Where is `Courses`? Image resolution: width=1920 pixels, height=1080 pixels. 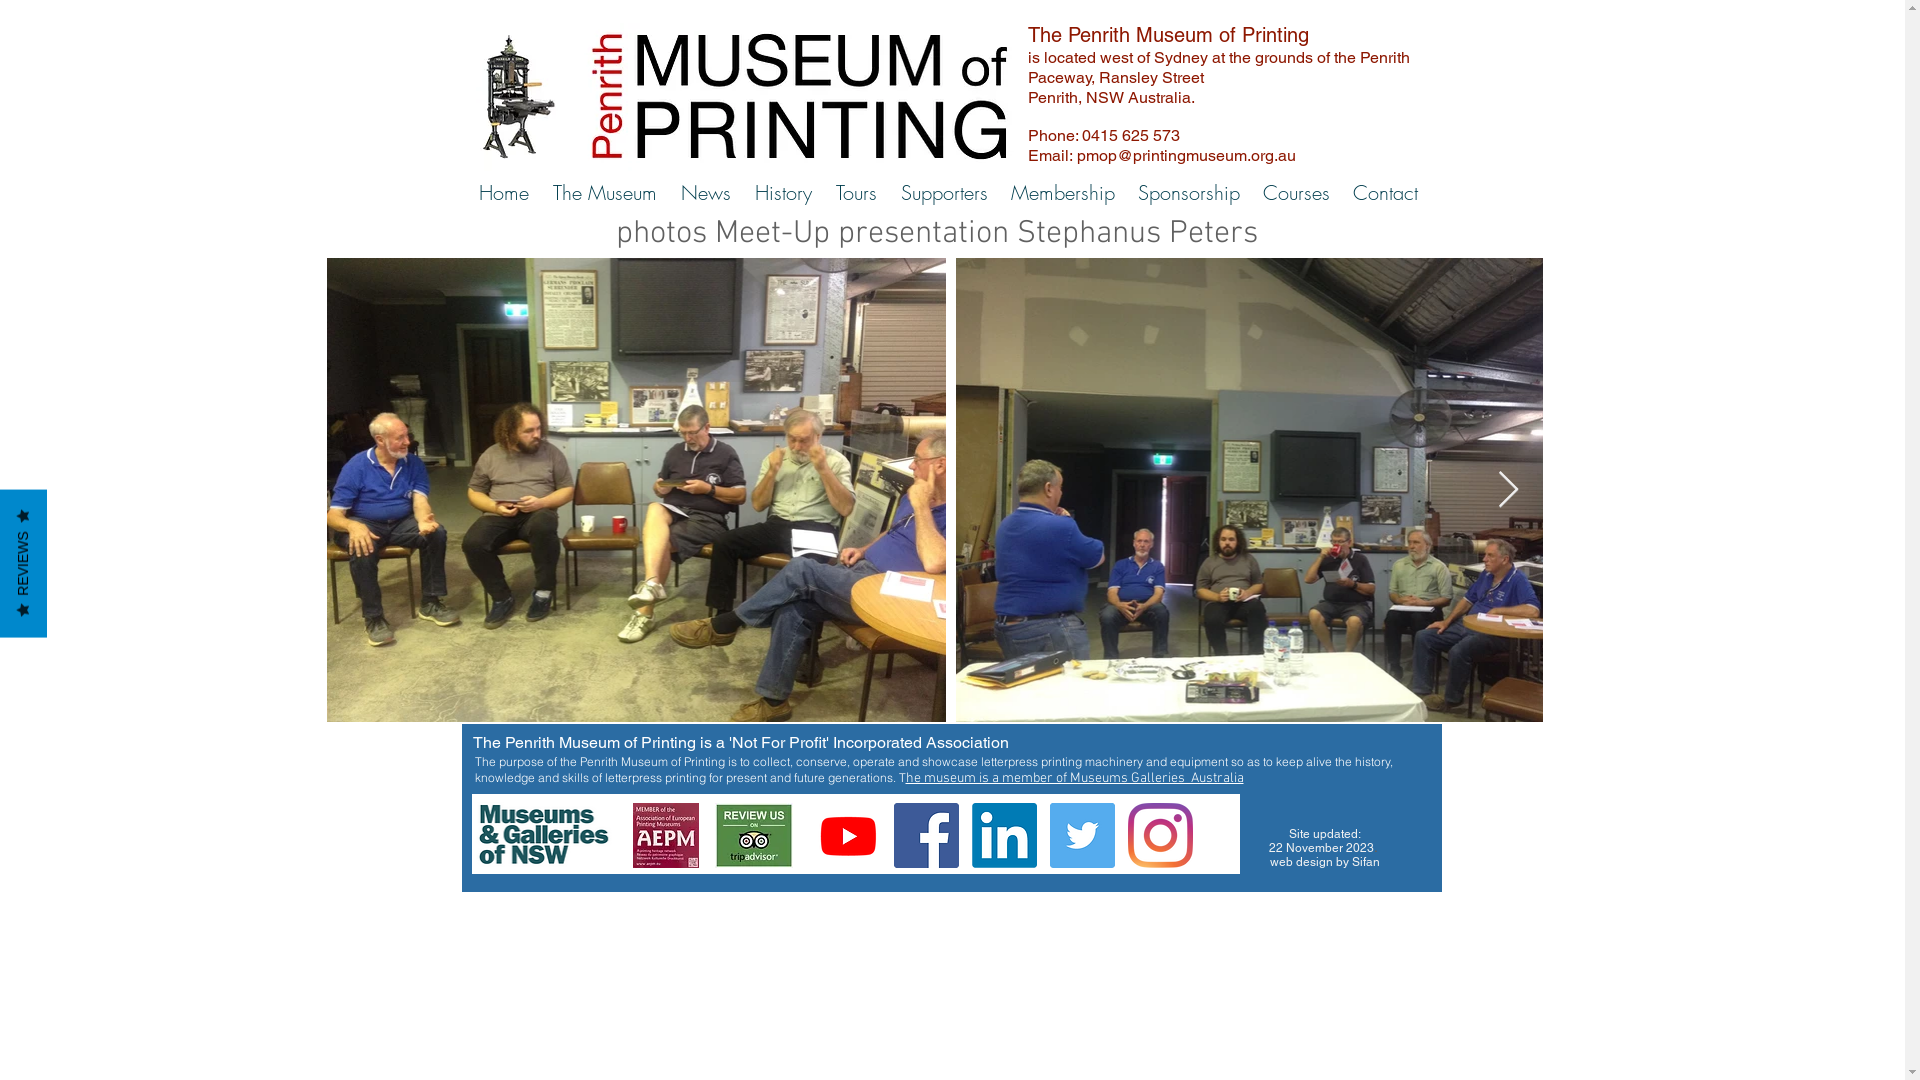 Courses is located at coordinates (1297, 192).